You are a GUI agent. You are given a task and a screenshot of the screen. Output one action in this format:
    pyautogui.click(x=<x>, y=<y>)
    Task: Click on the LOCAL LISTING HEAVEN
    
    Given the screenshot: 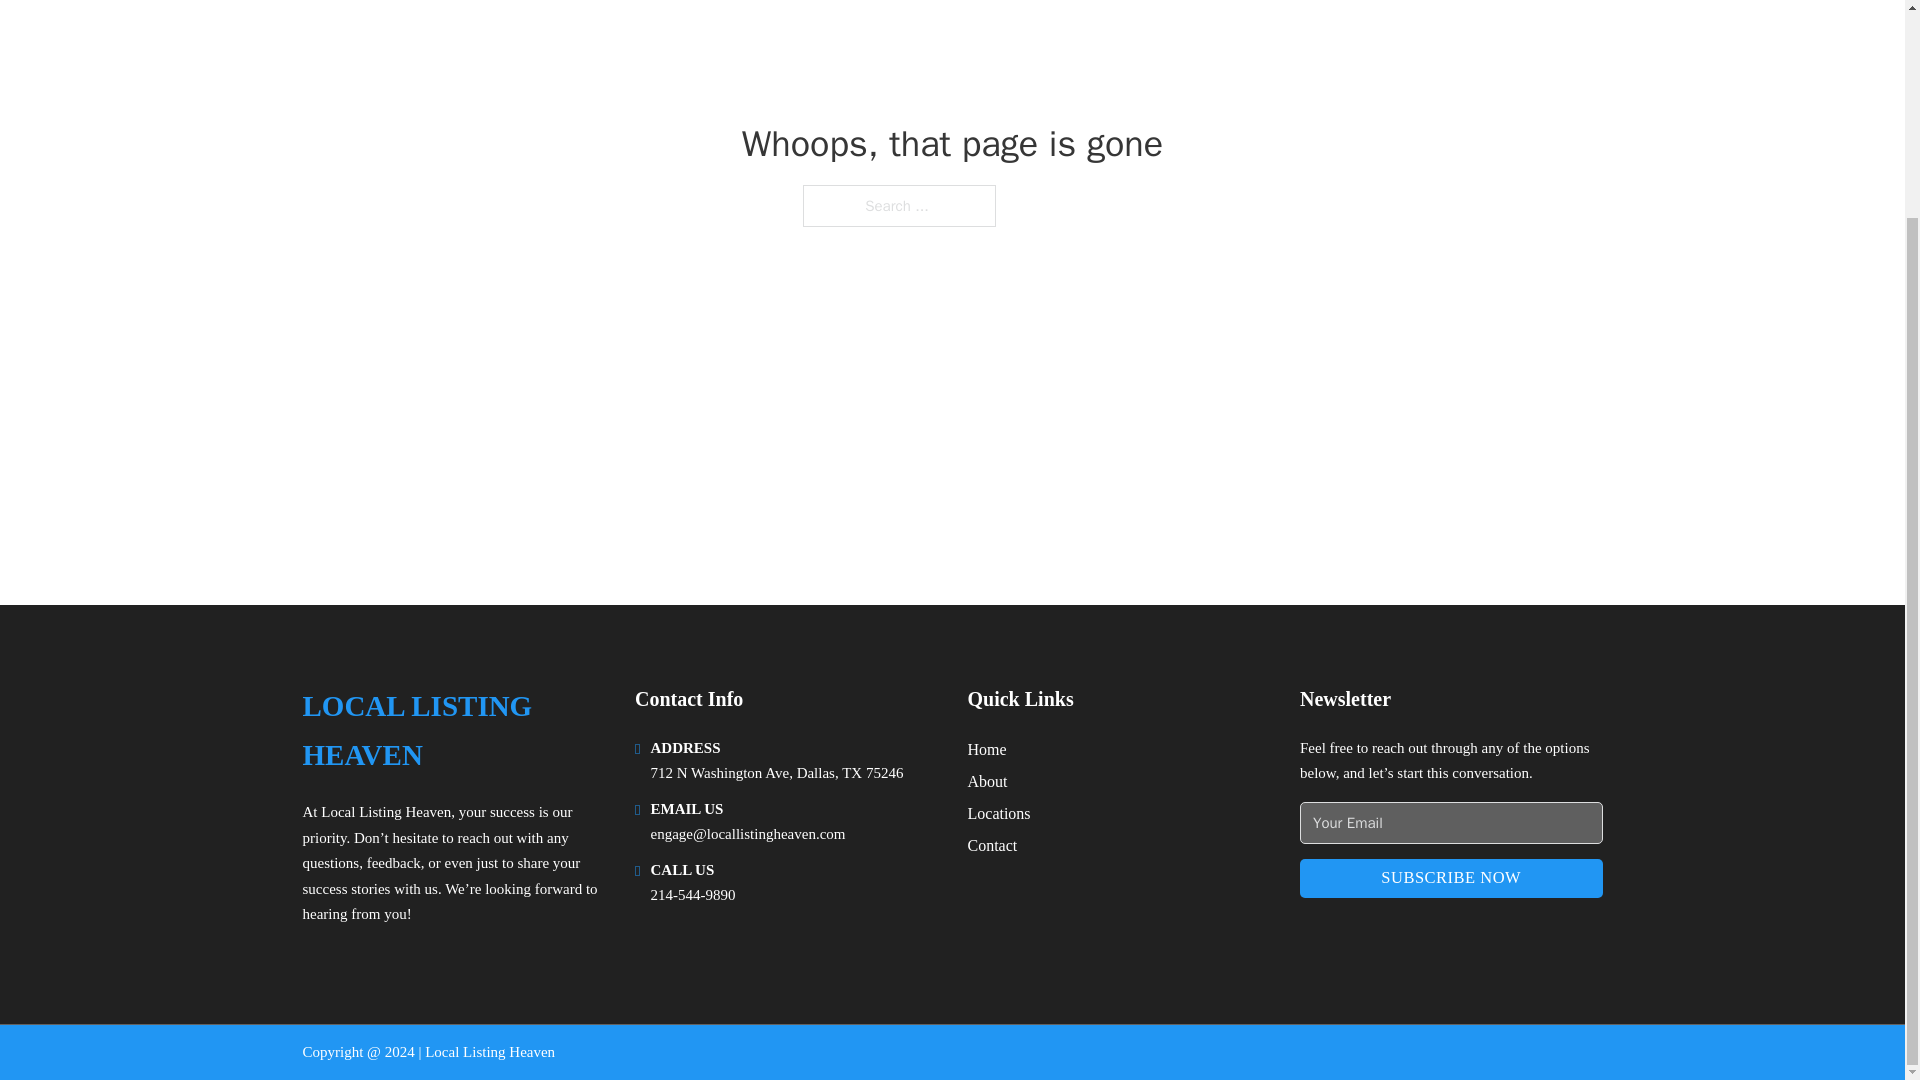 What is the action you would take?
    pyautogui.click(x=452, y=730)
    